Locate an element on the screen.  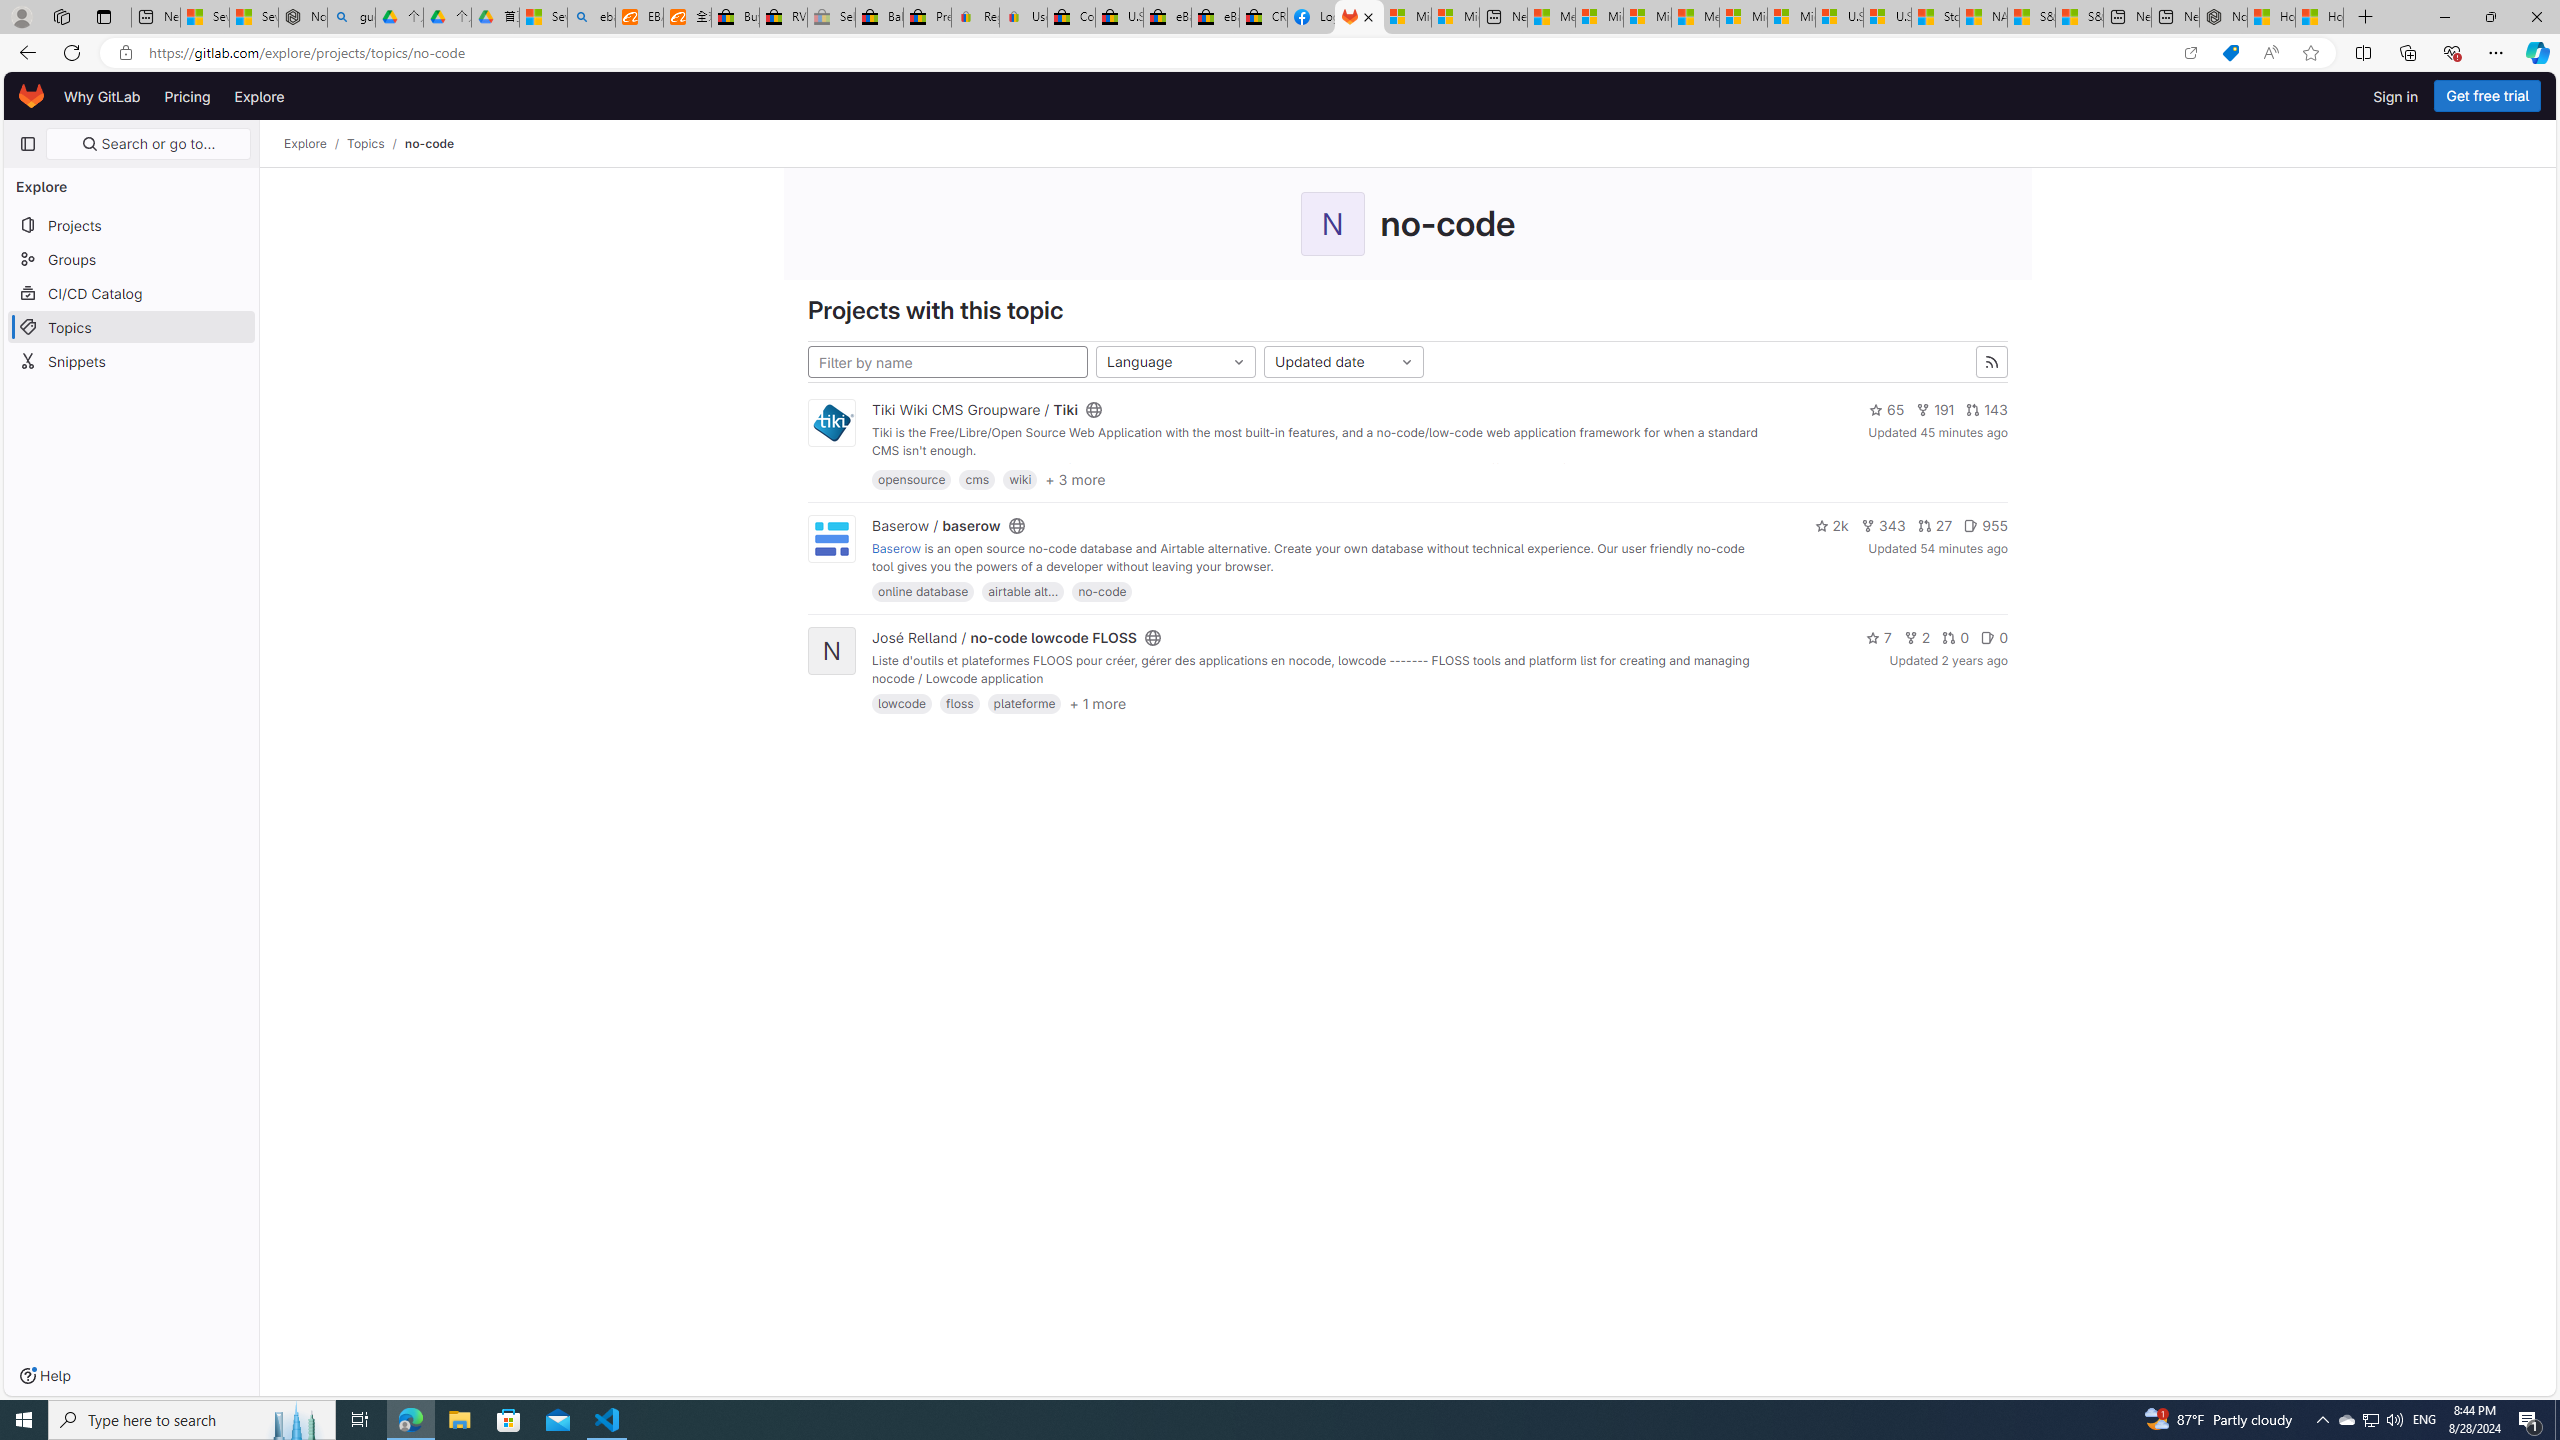
Tiki Wiki CMS Groupware / Tiki is located at coordinates (974, 410).